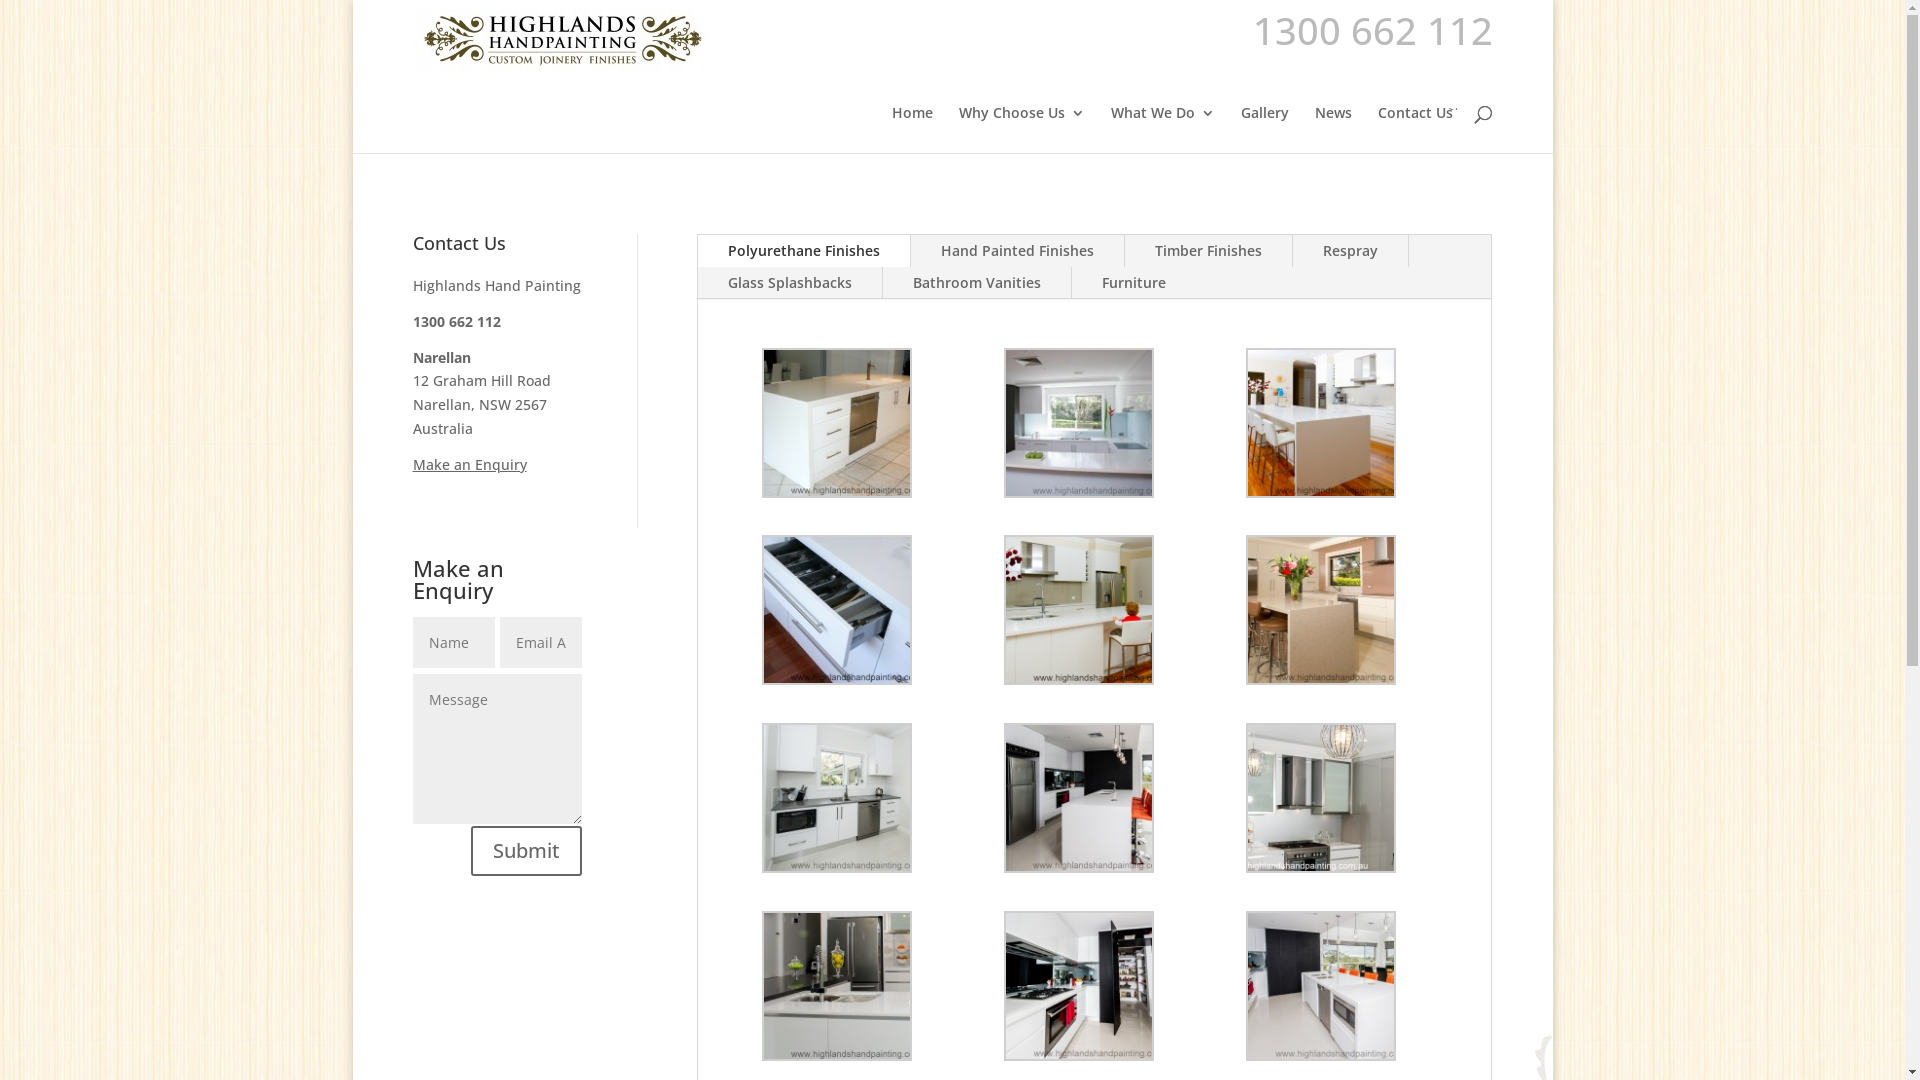  I want to click on Home, so click(912, 130).